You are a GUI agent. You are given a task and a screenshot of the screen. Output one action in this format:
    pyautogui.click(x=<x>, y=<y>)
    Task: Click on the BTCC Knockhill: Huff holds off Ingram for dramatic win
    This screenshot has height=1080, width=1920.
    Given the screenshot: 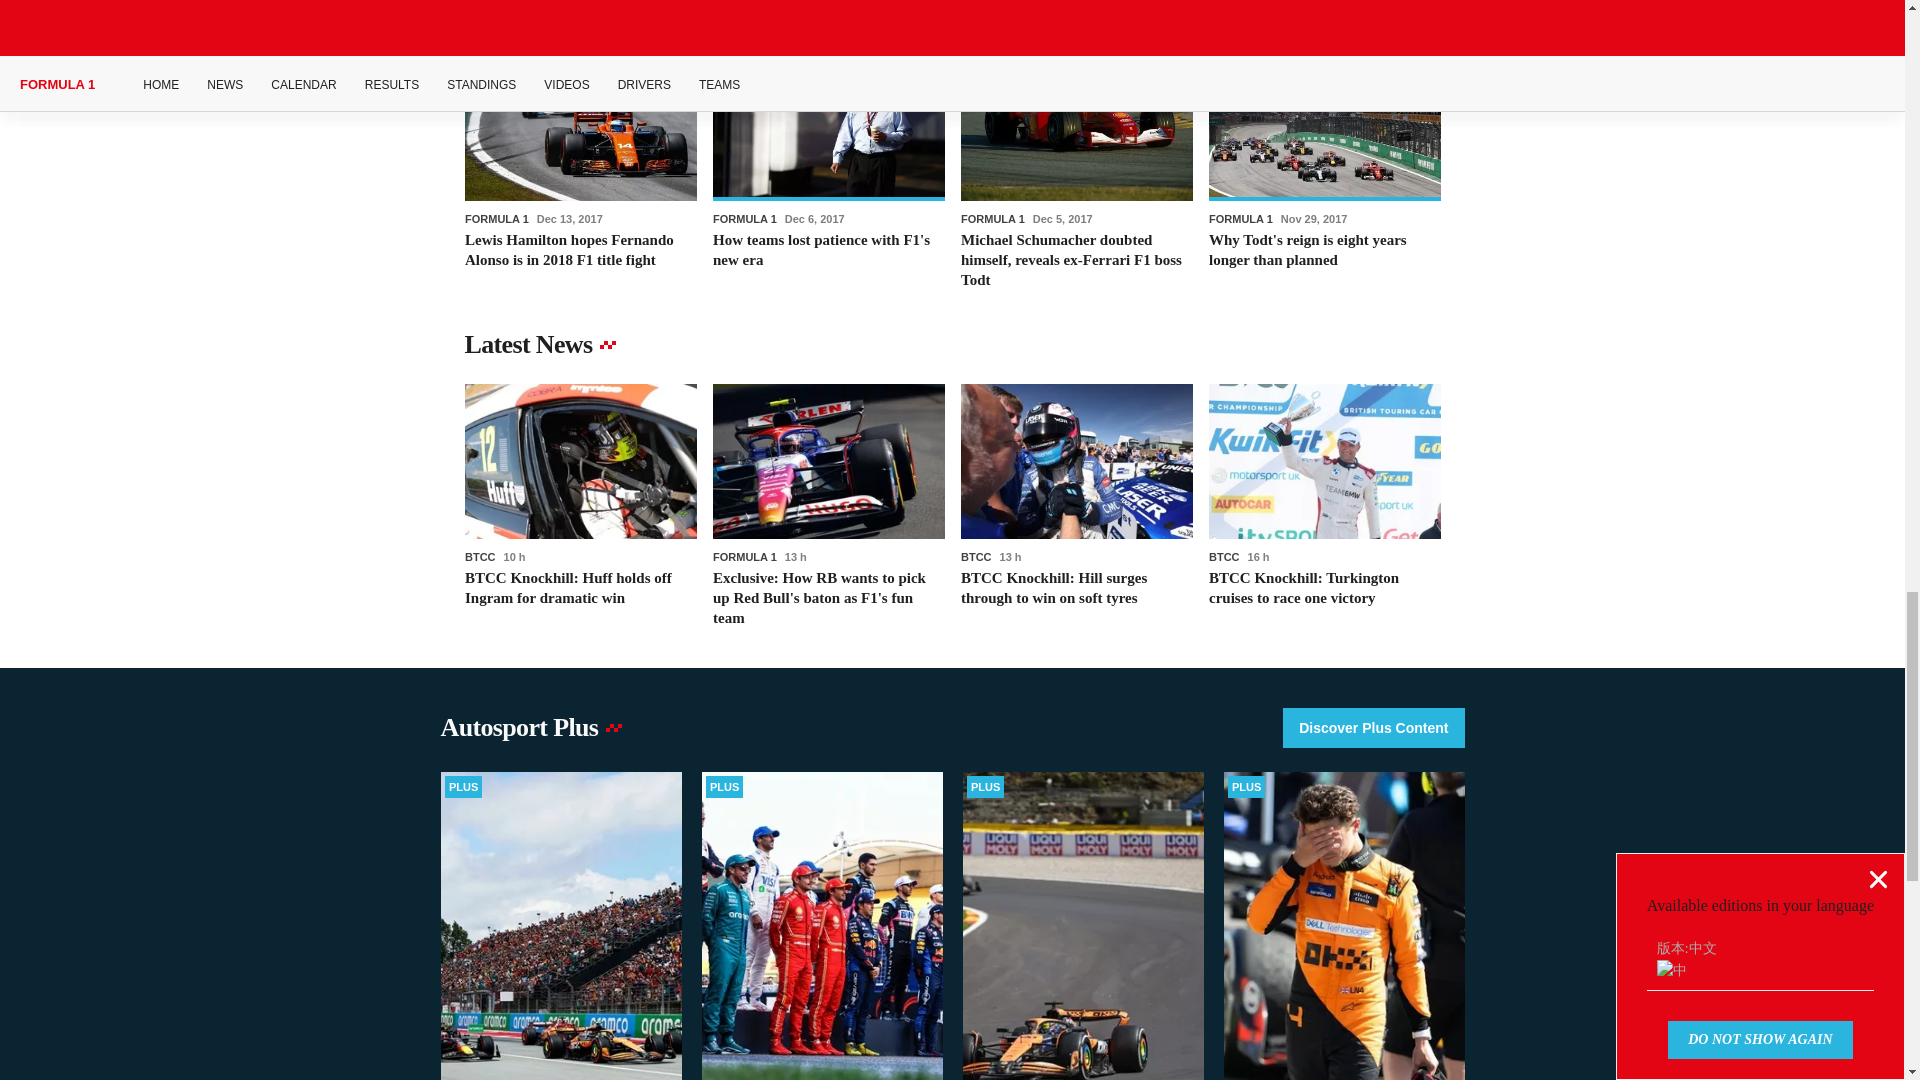 What is the action you would take?
    pyautogui.click(x=580, y=505)
    